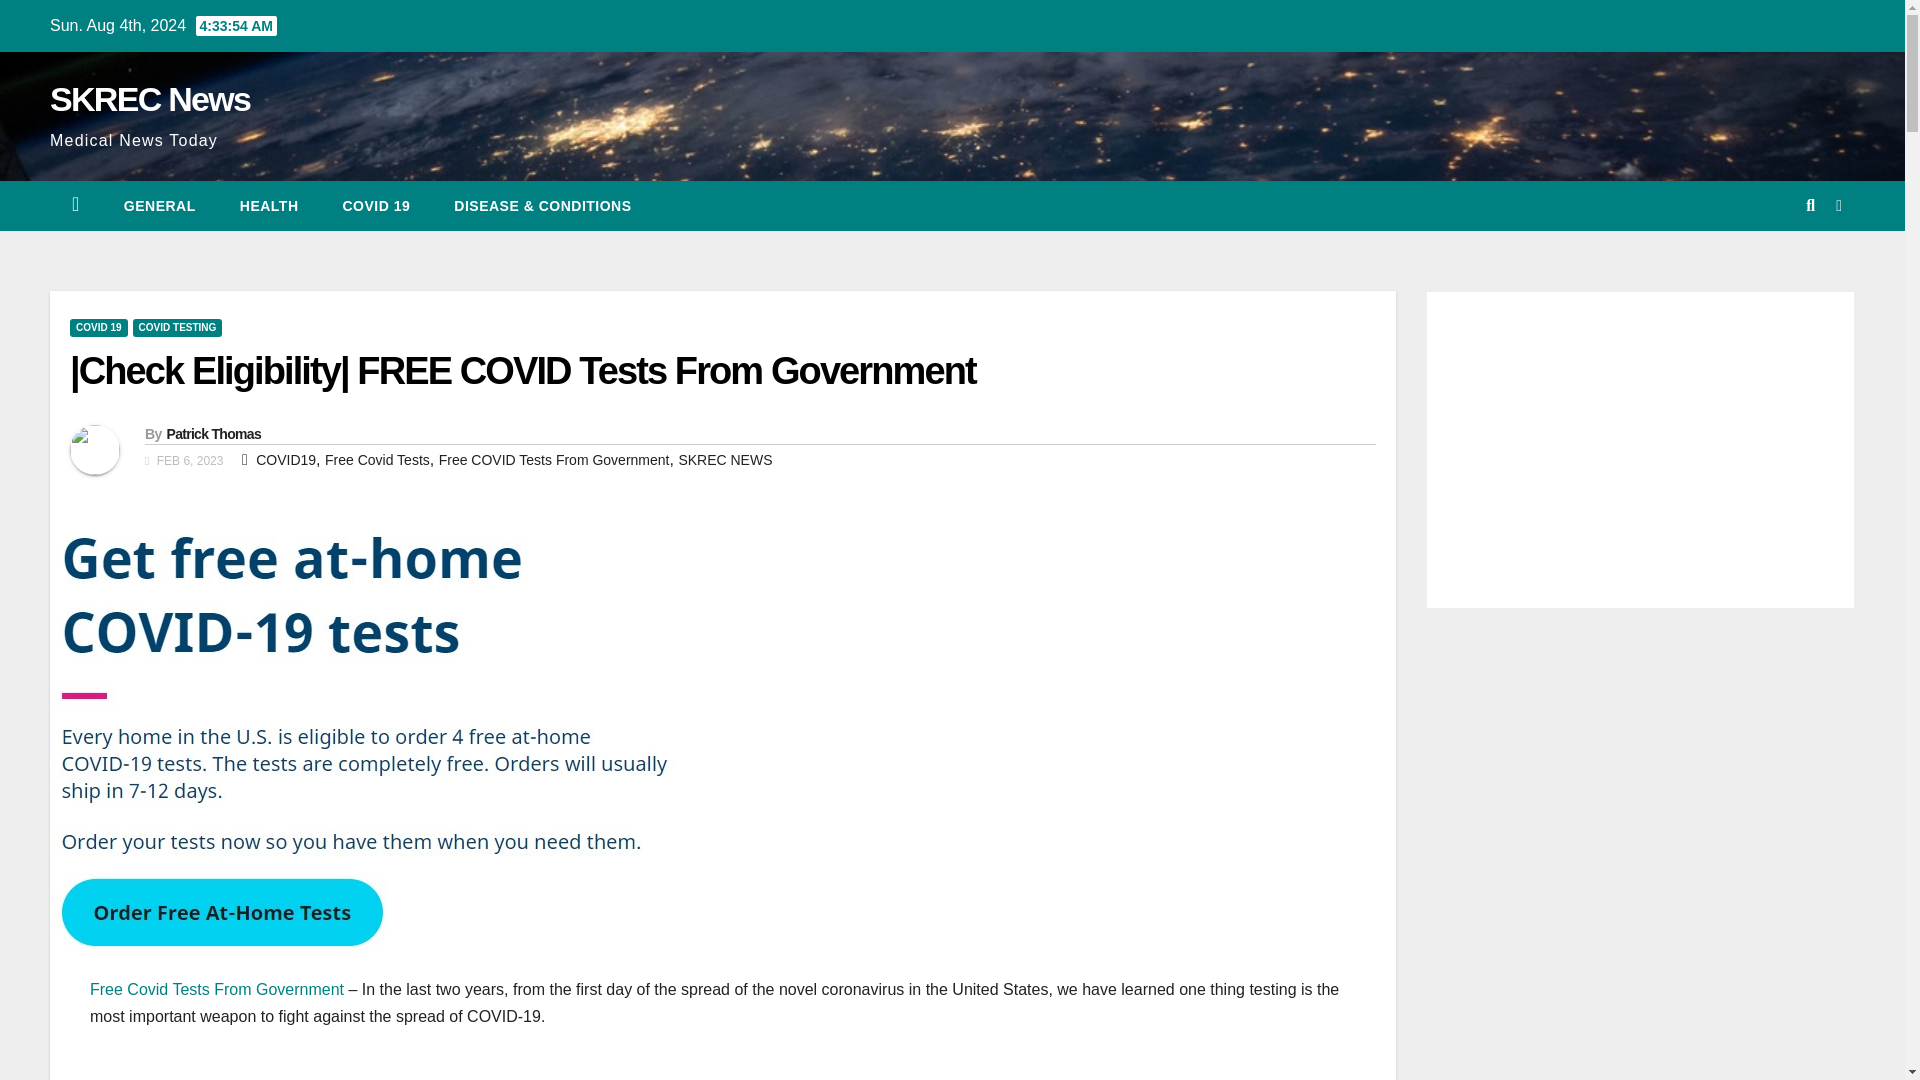 The height and width of the screenshot is (1080, 1920). I want to click on HEALTH, so click(269, 206).